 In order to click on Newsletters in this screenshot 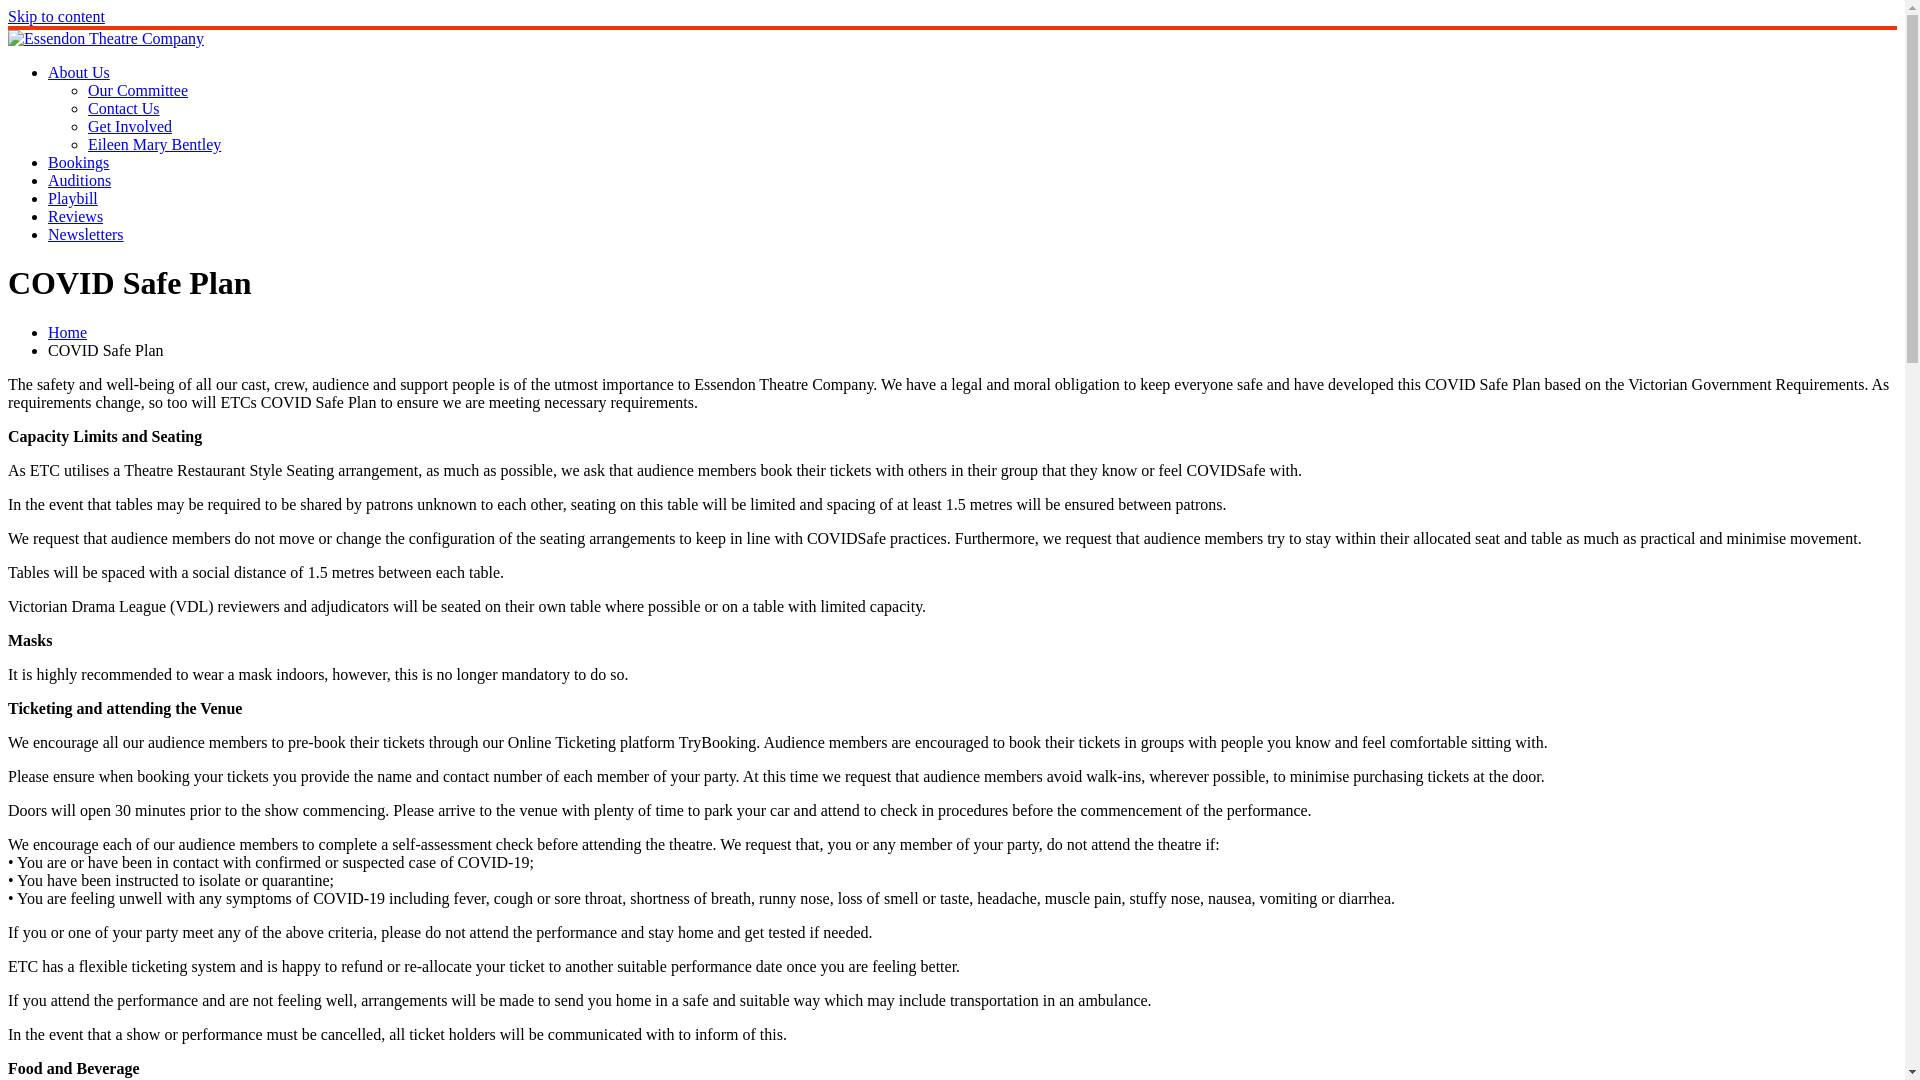, I will do `click(86, 234)`.